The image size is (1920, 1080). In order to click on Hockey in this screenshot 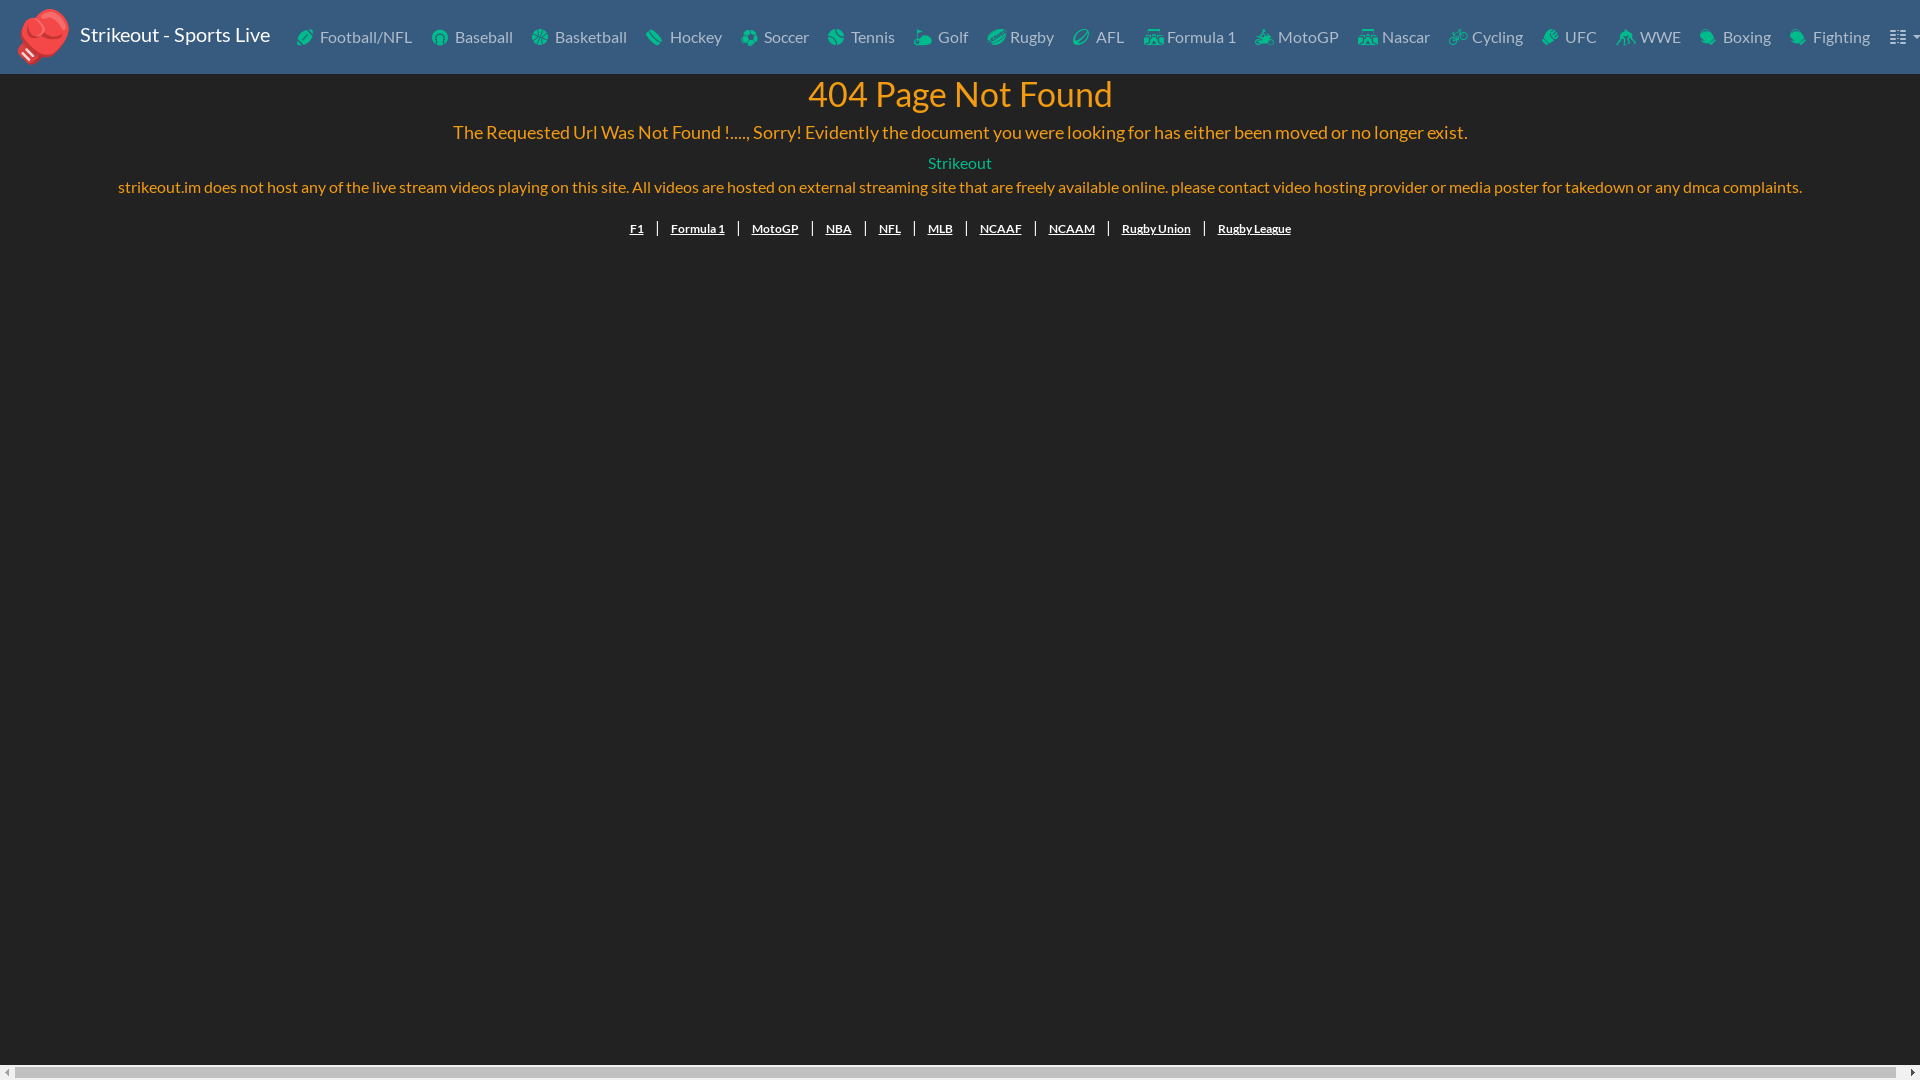, I will do `click(682, 37)`.